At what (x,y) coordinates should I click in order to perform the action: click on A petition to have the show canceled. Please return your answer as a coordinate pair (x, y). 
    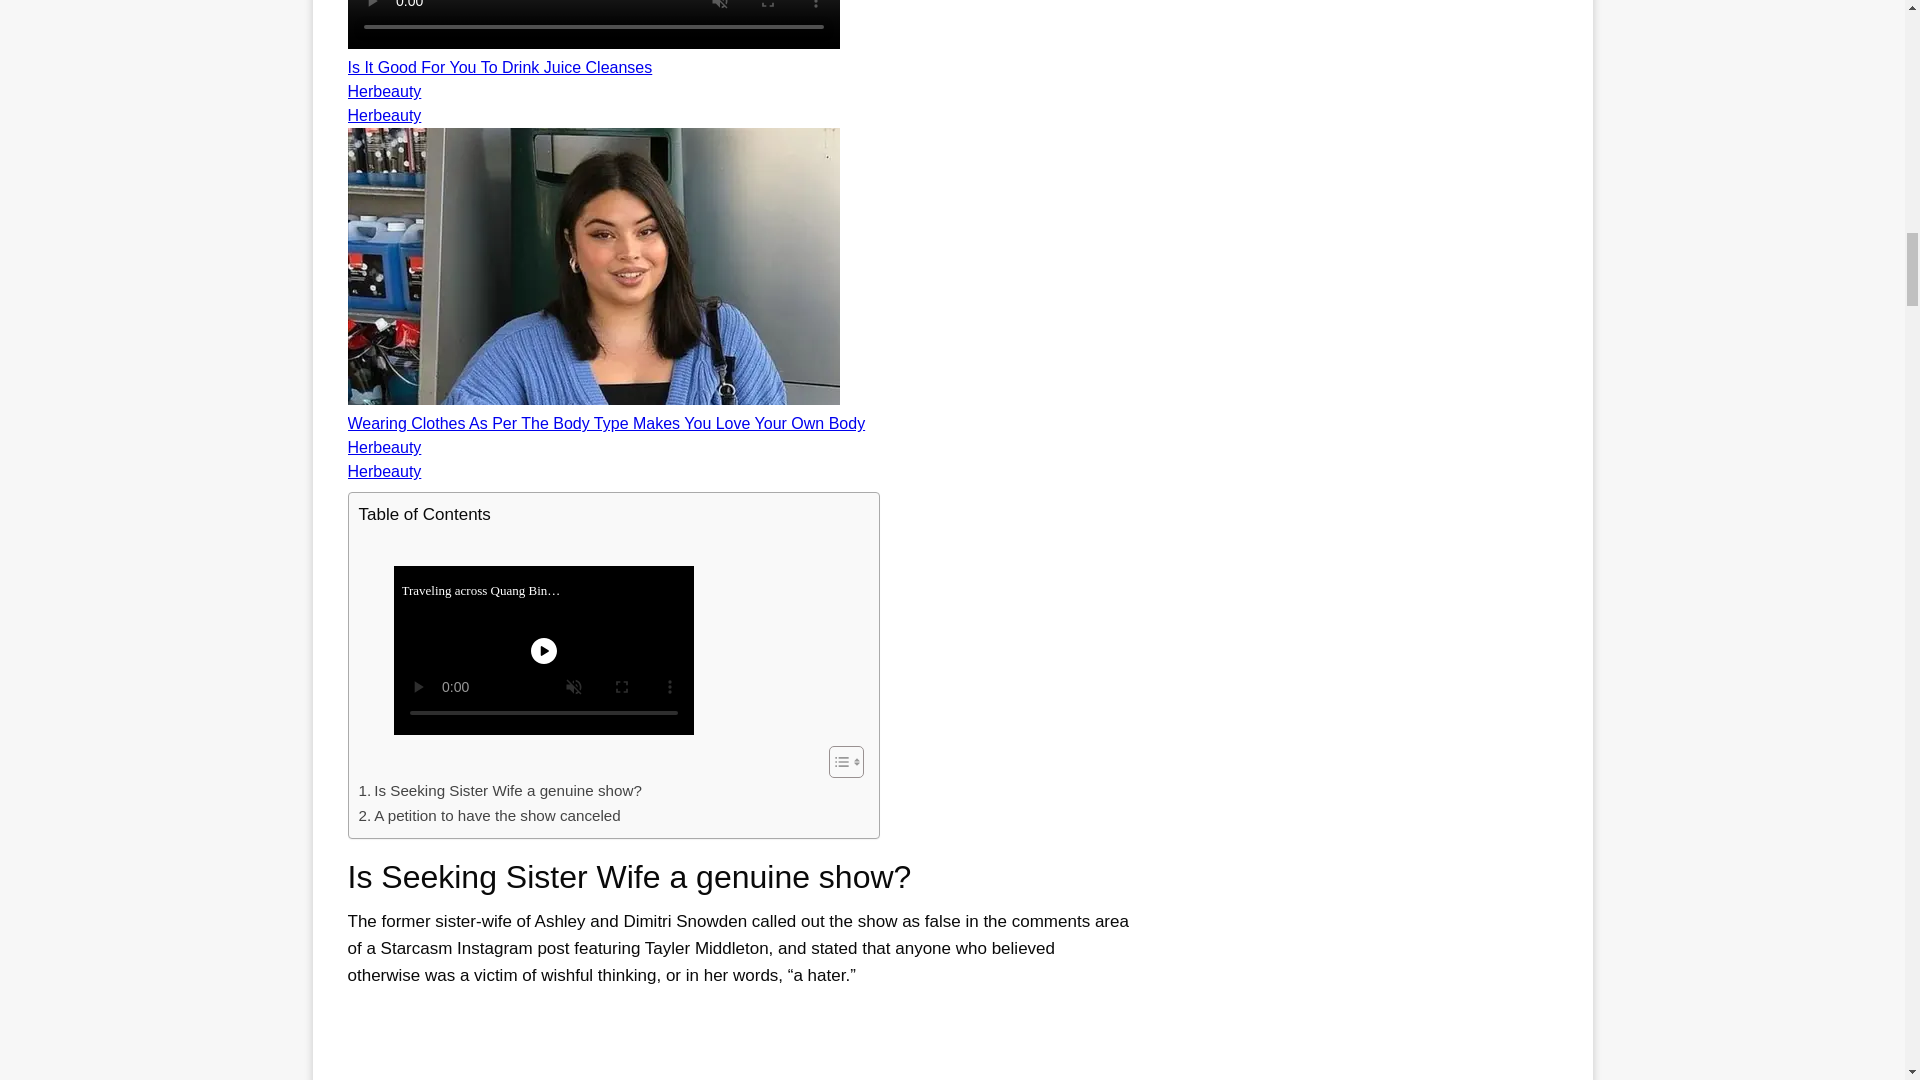
    Looking at the image, I should click on (488, 816).